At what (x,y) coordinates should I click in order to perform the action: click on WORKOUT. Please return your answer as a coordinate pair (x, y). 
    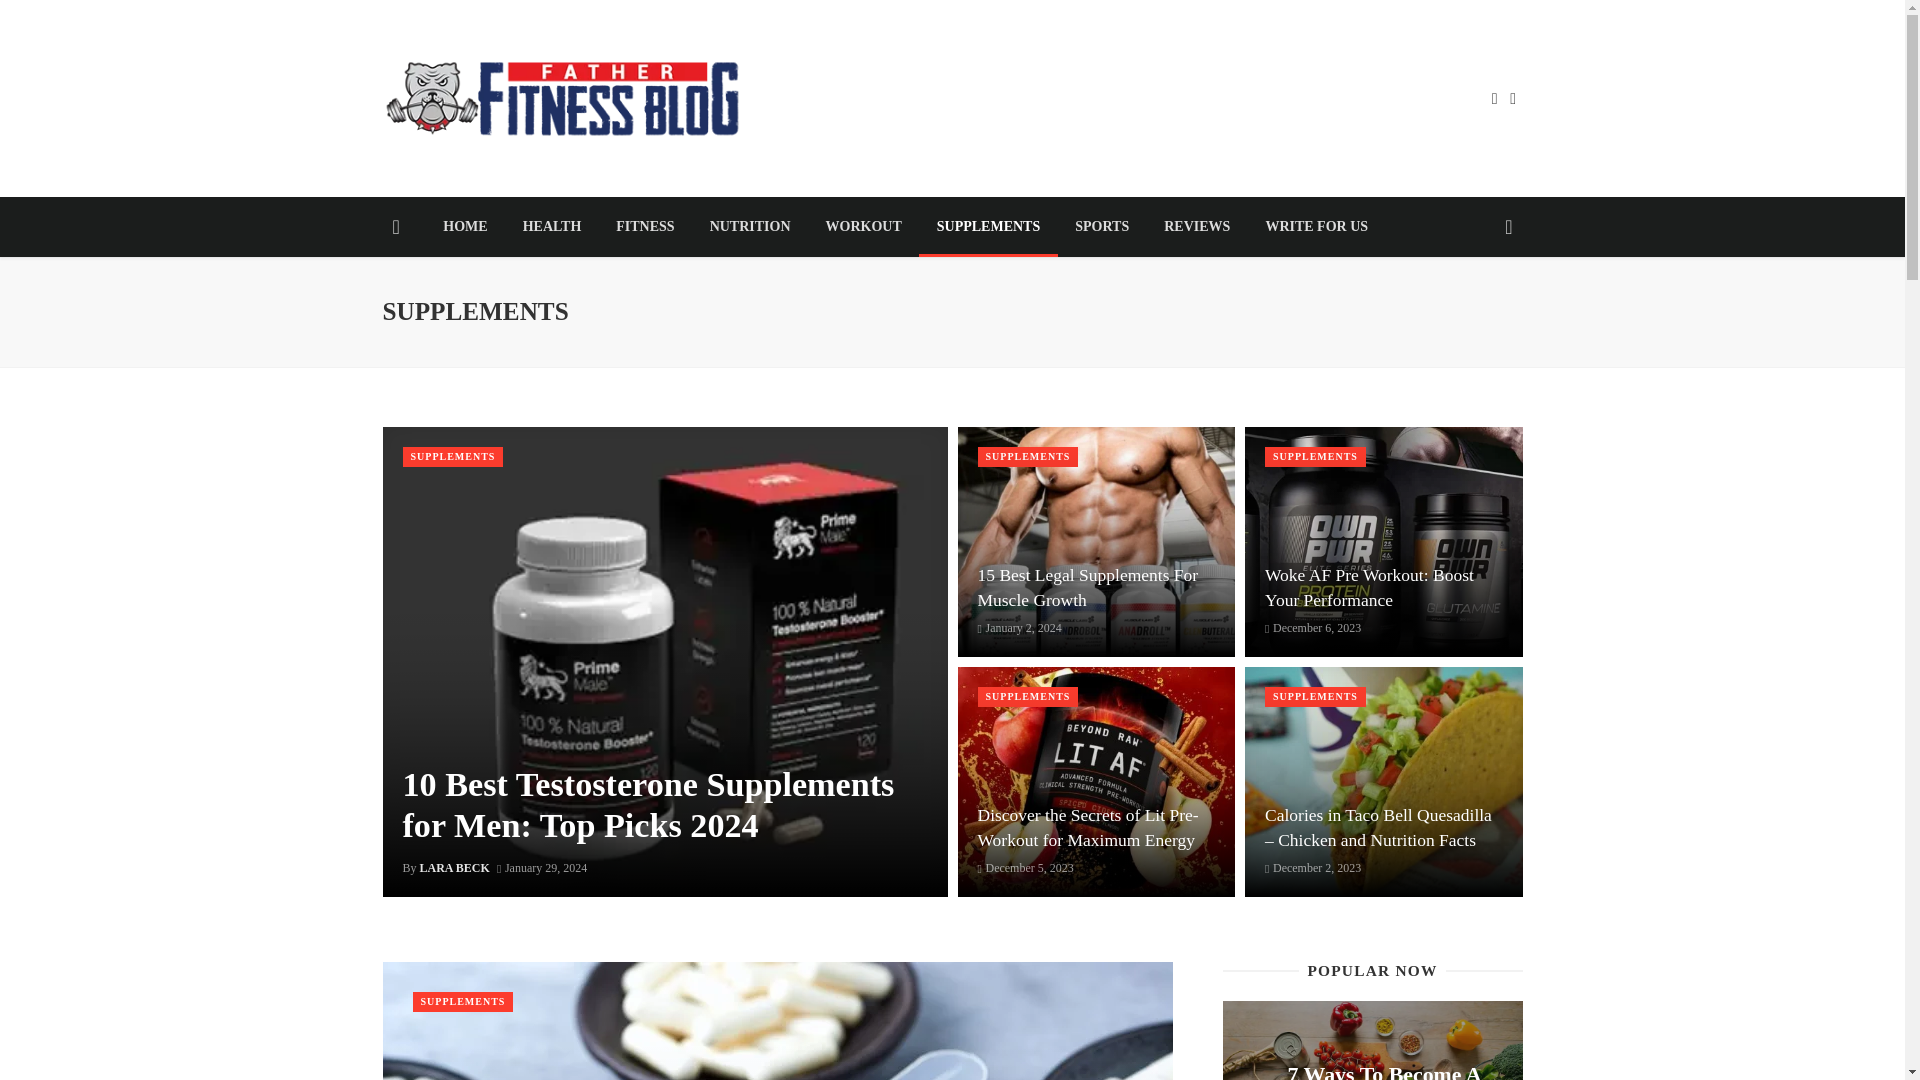
    Looking at the image, I should click on (864, 226).